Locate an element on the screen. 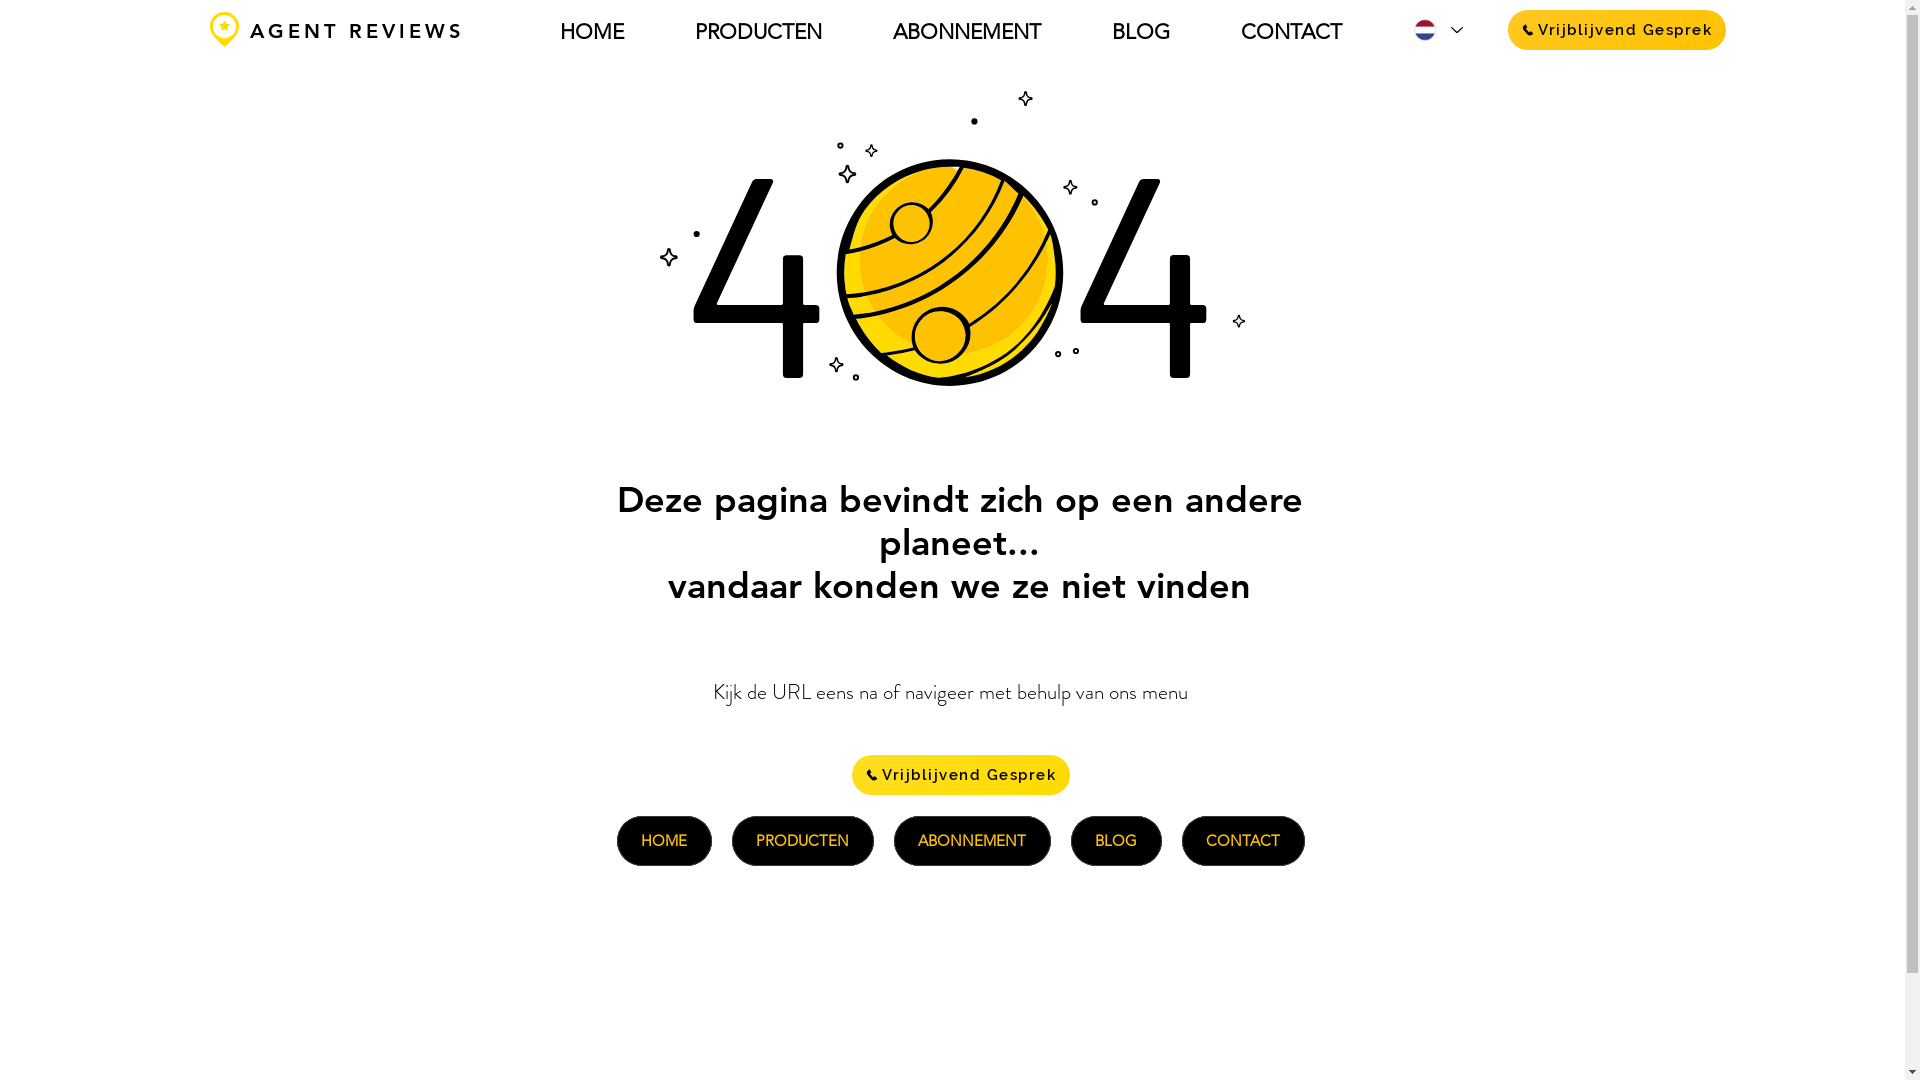  BLOG is located at coordinates (1140, 32).